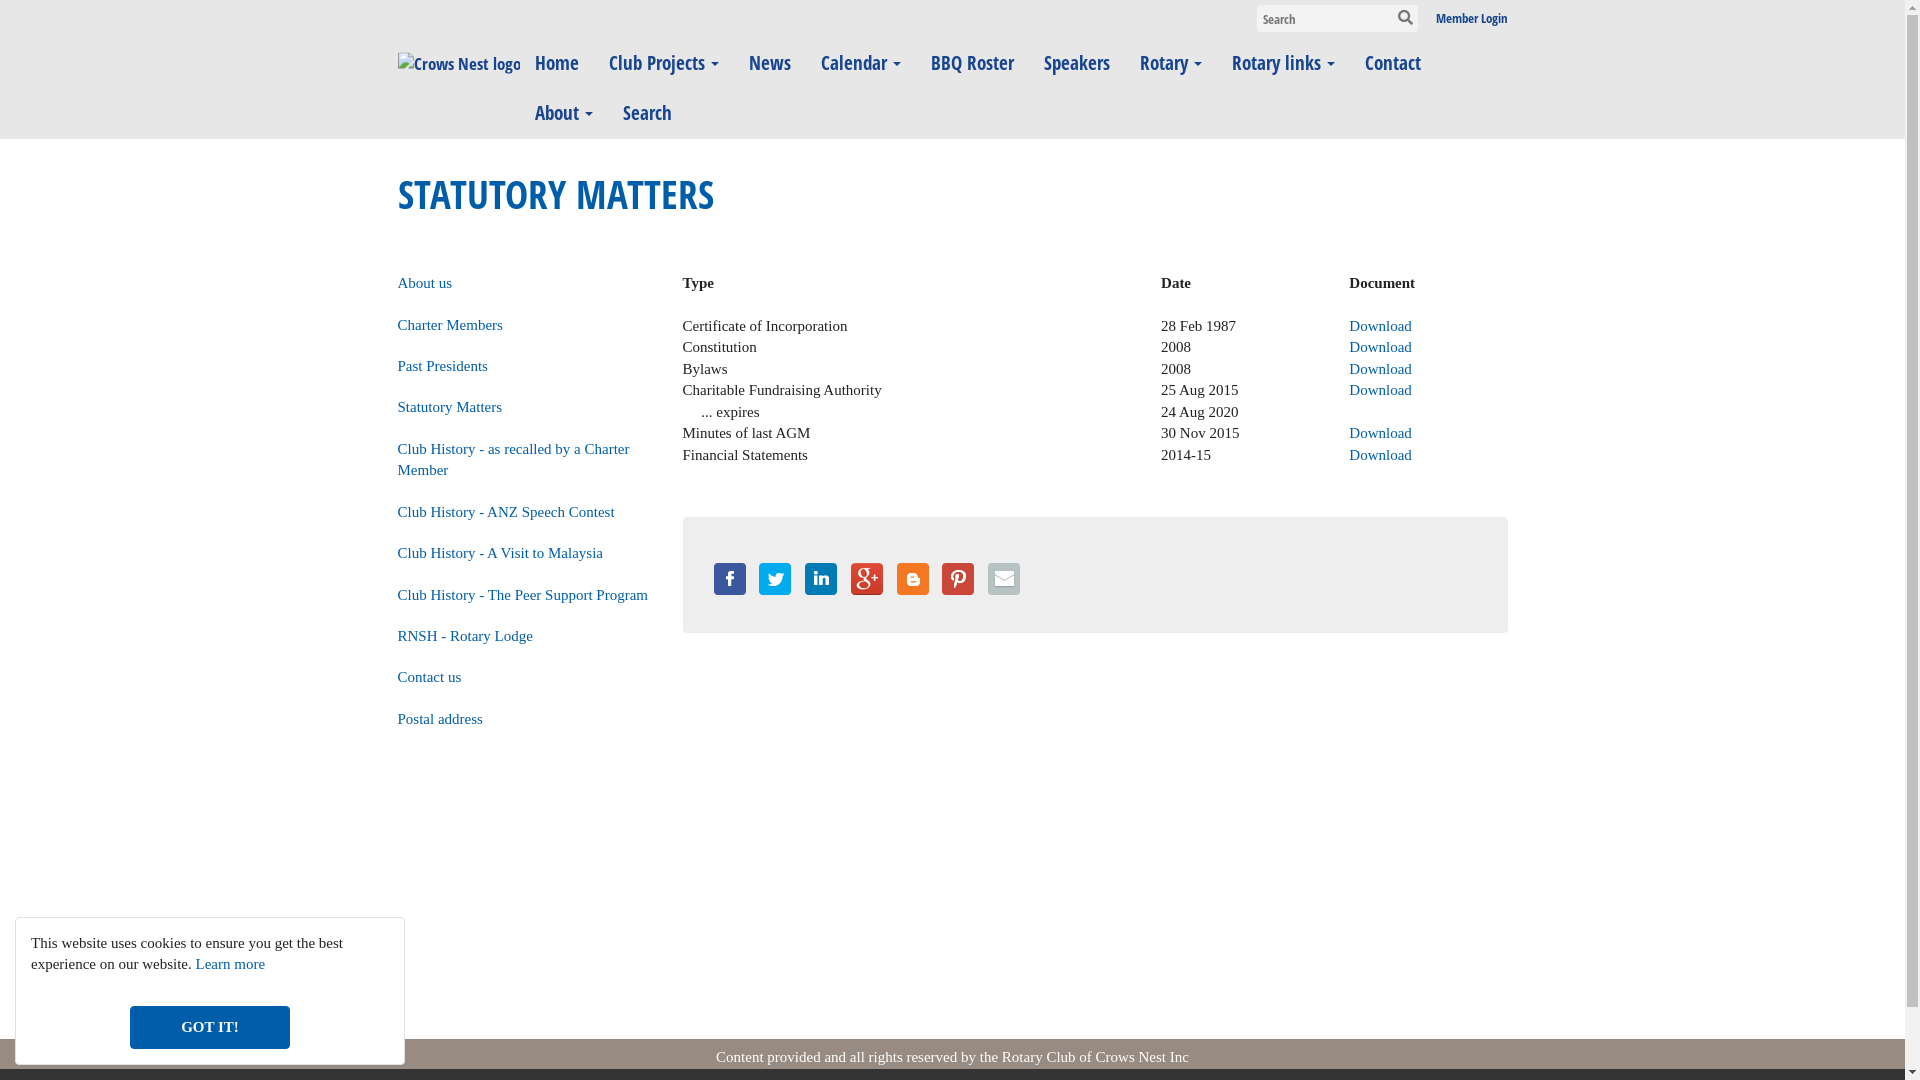 Image resolution: width=1920 pixels, height=1080 pixels. I want to click on Download, so click(1380, 433).